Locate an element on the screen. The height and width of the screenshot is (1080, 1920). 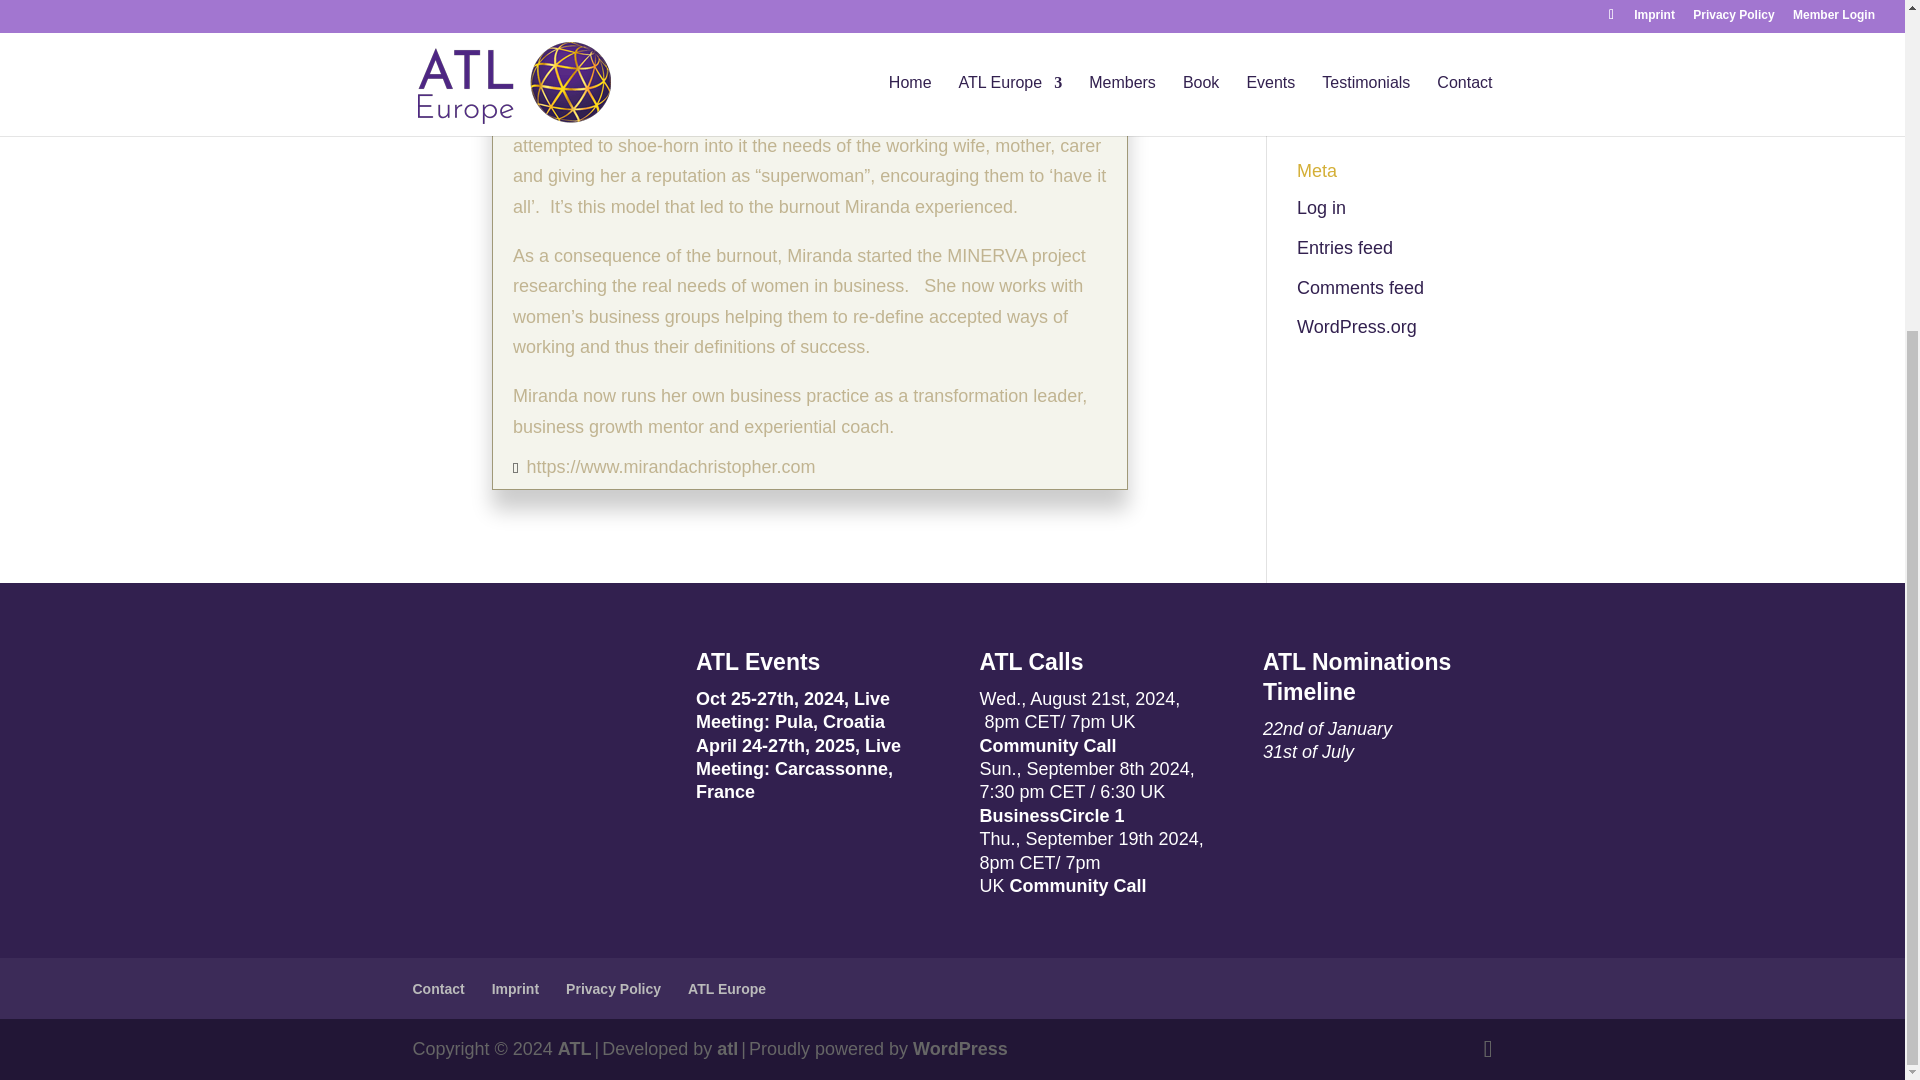
Contact is located at coordinates (438, 988).